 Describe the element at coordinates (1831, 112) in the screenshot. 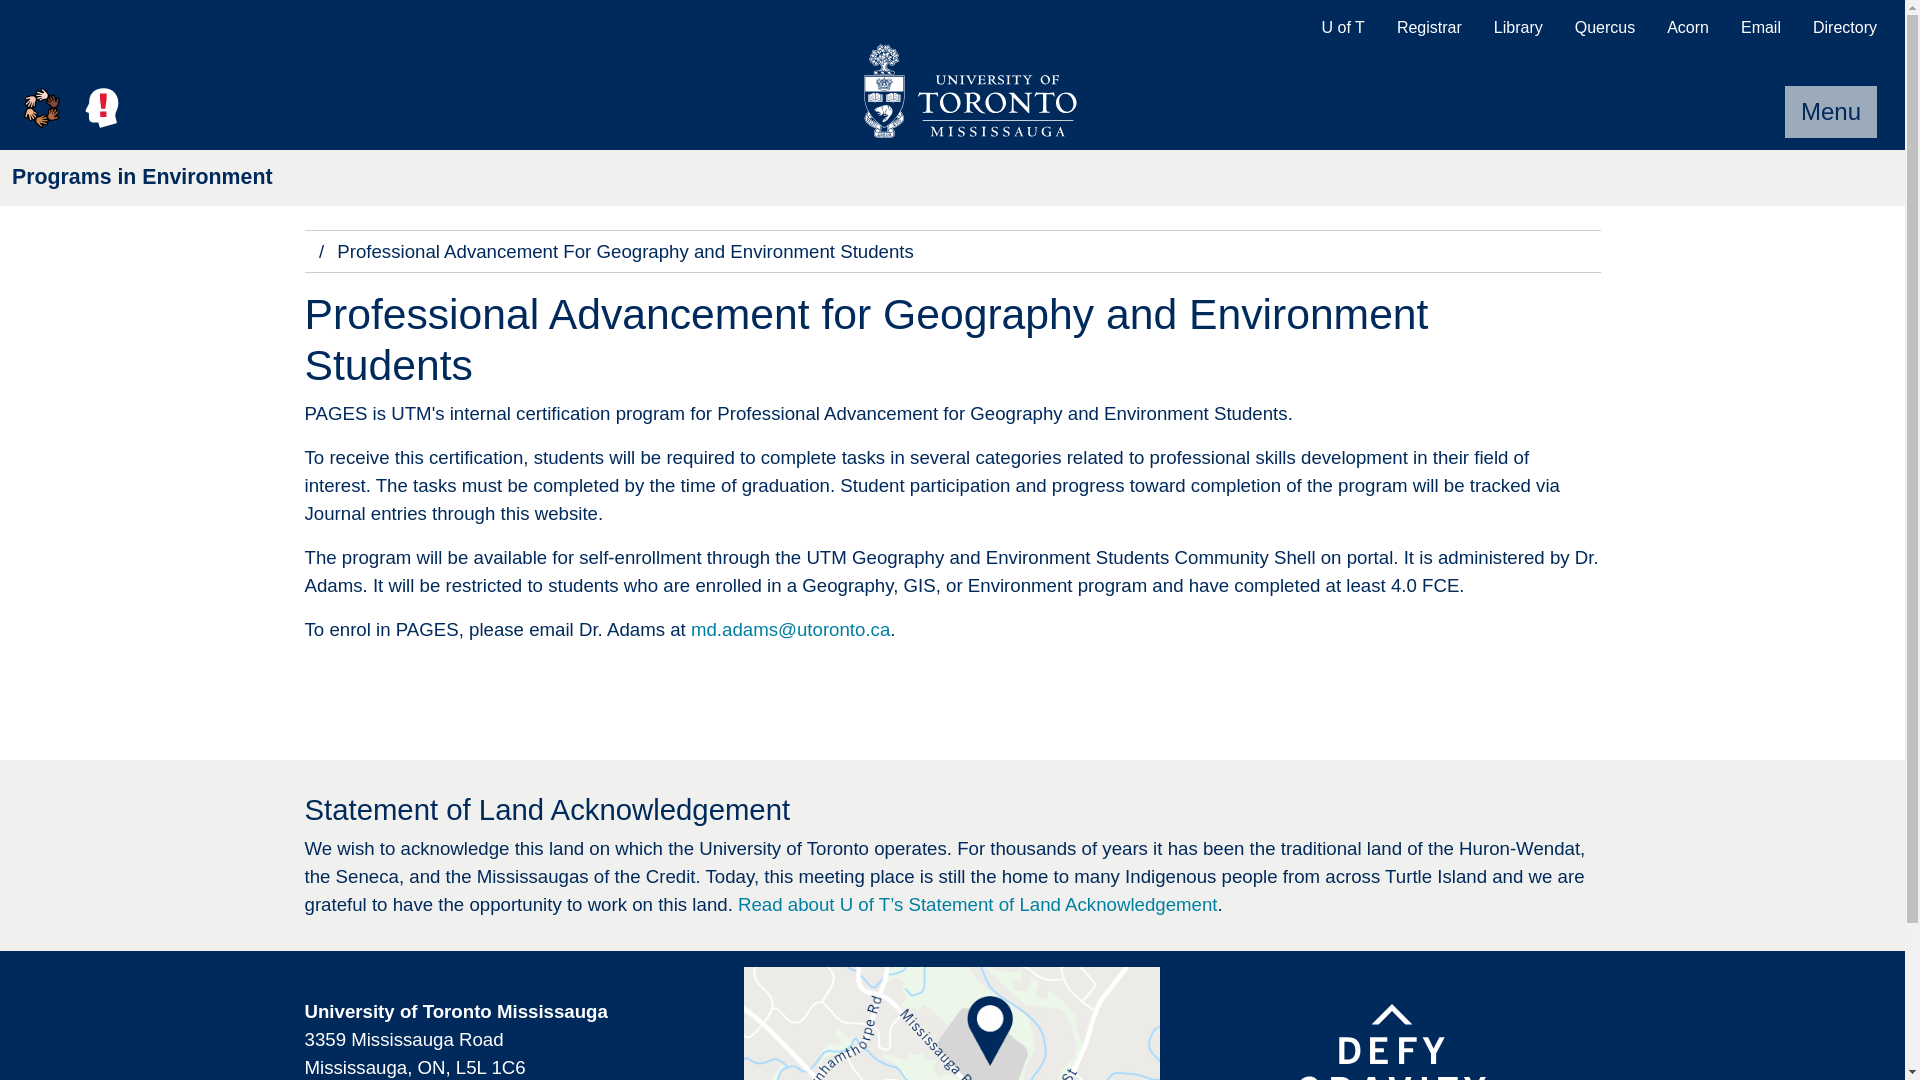

I see `Menu` at that location.